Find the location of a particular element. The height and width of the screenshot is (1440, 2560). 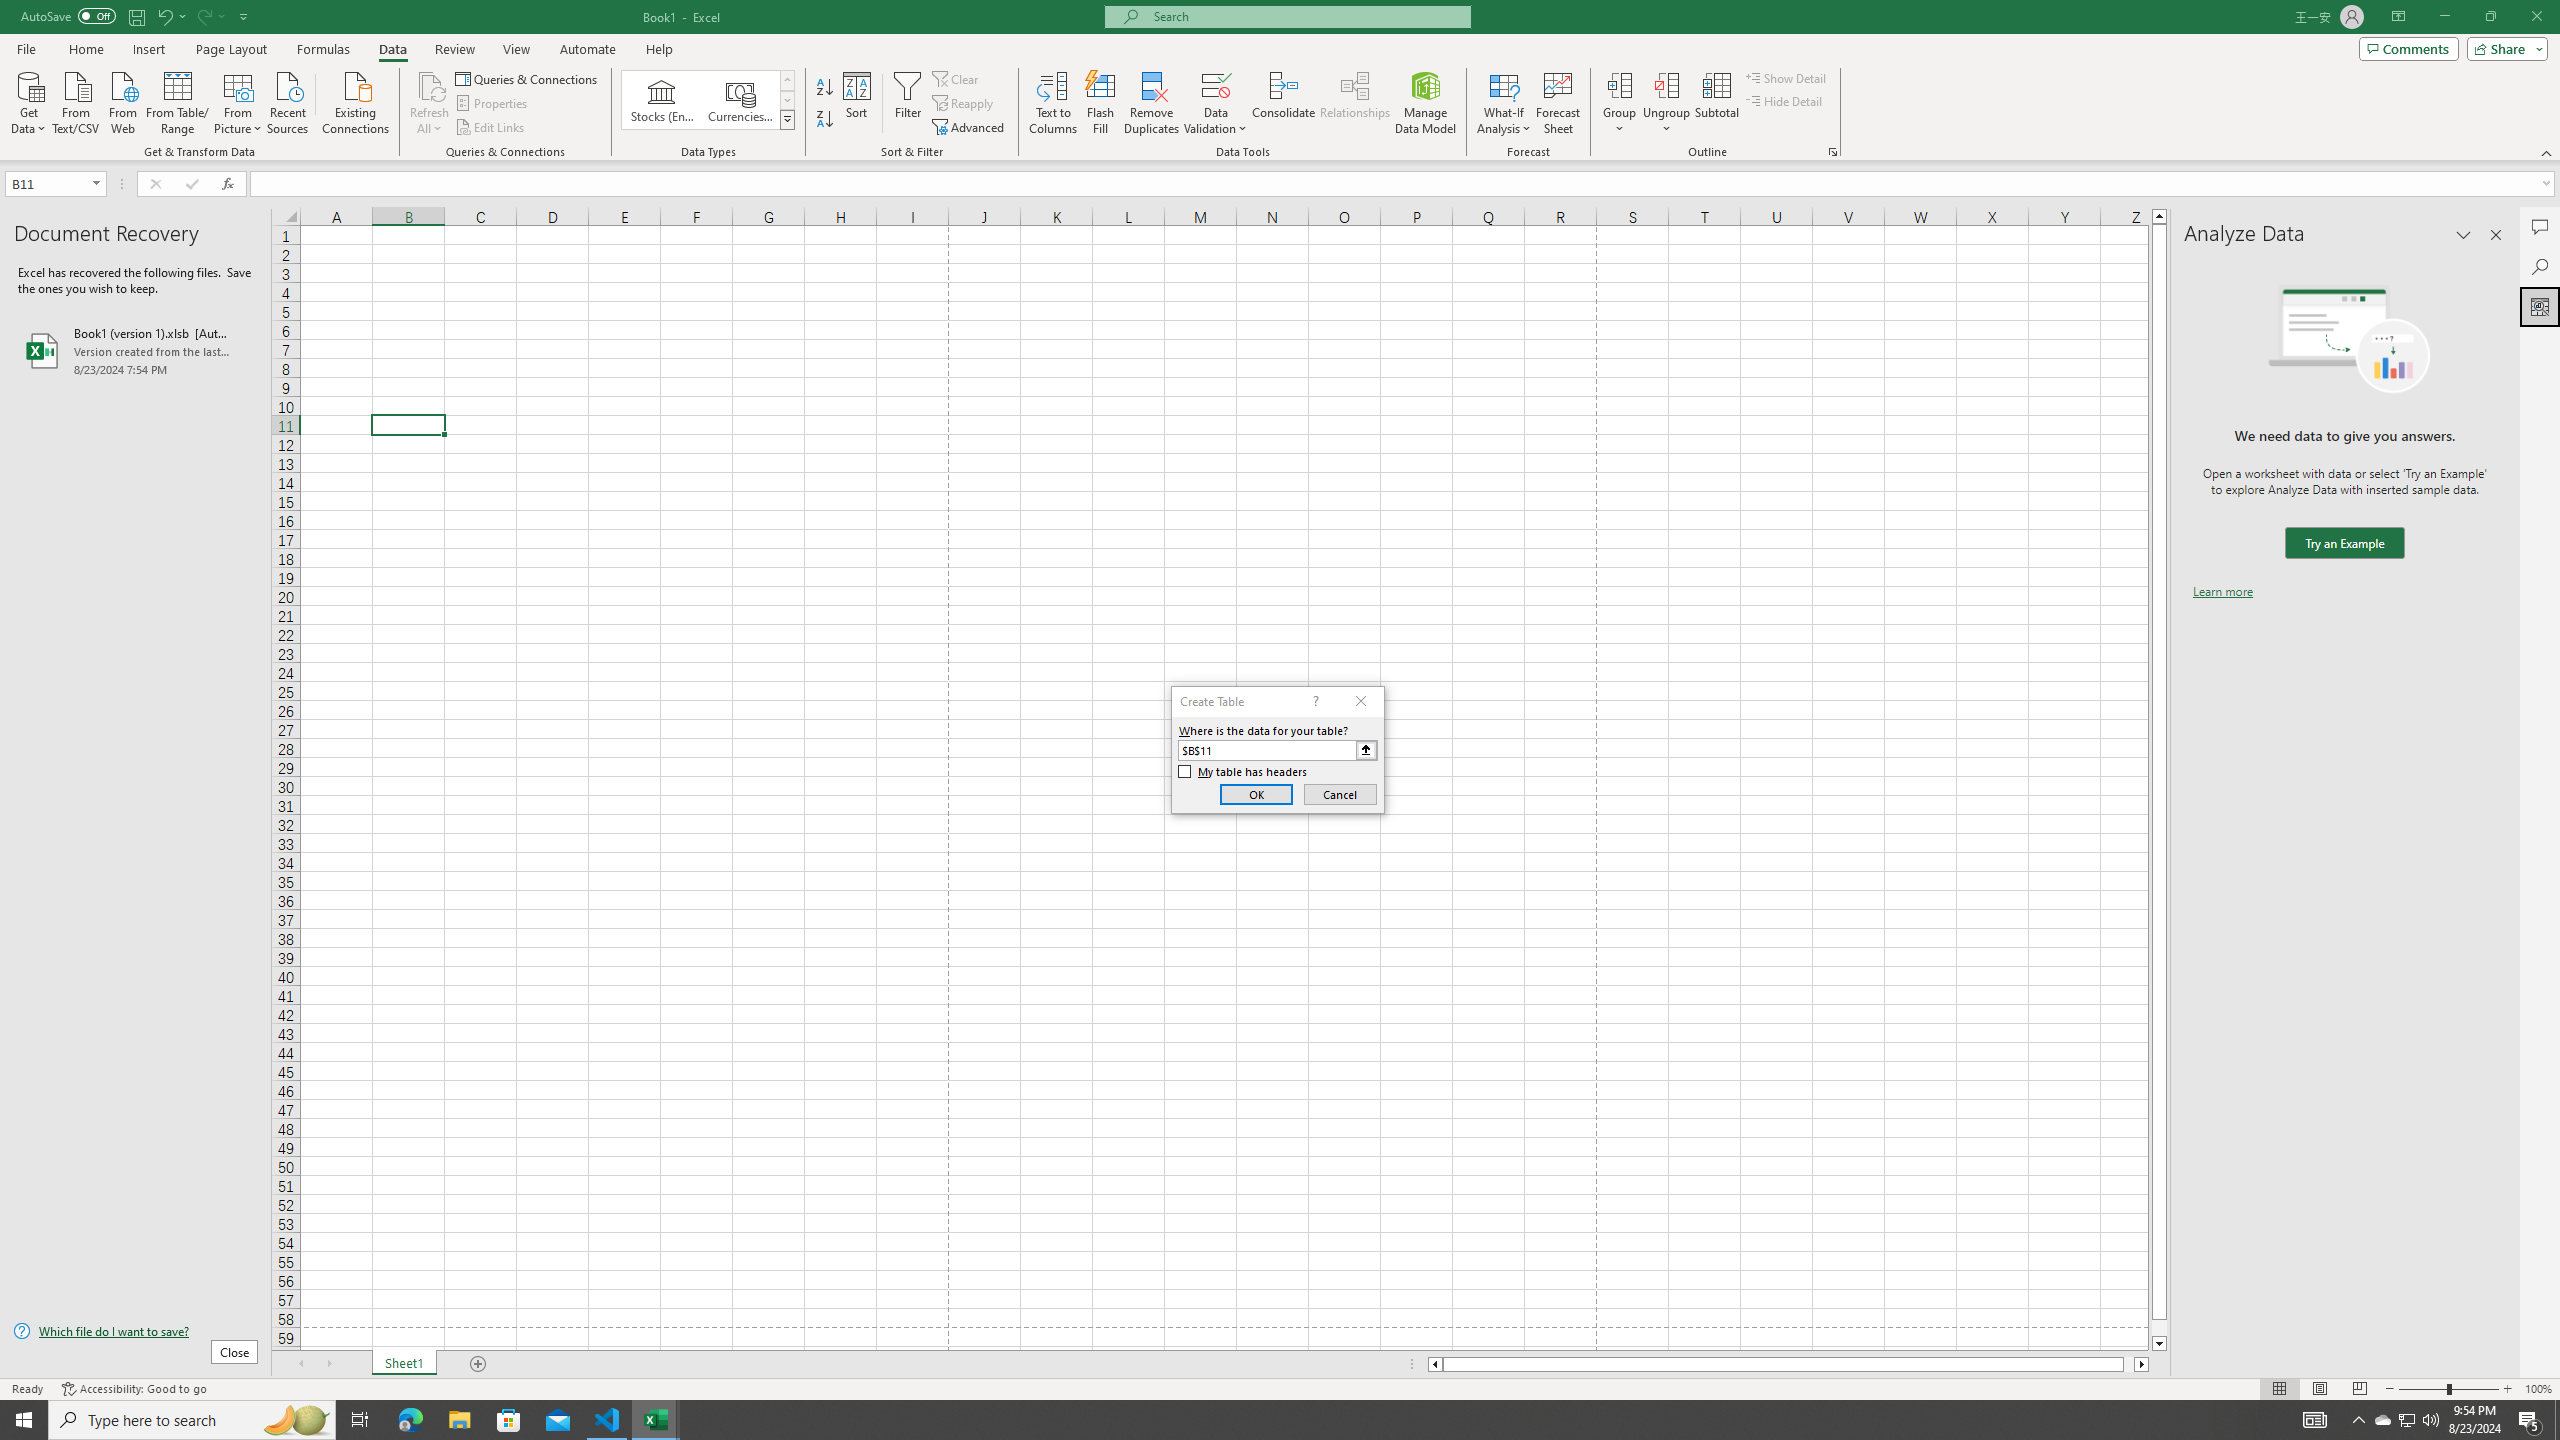

Page down is located at coordinates (2159, 1328).